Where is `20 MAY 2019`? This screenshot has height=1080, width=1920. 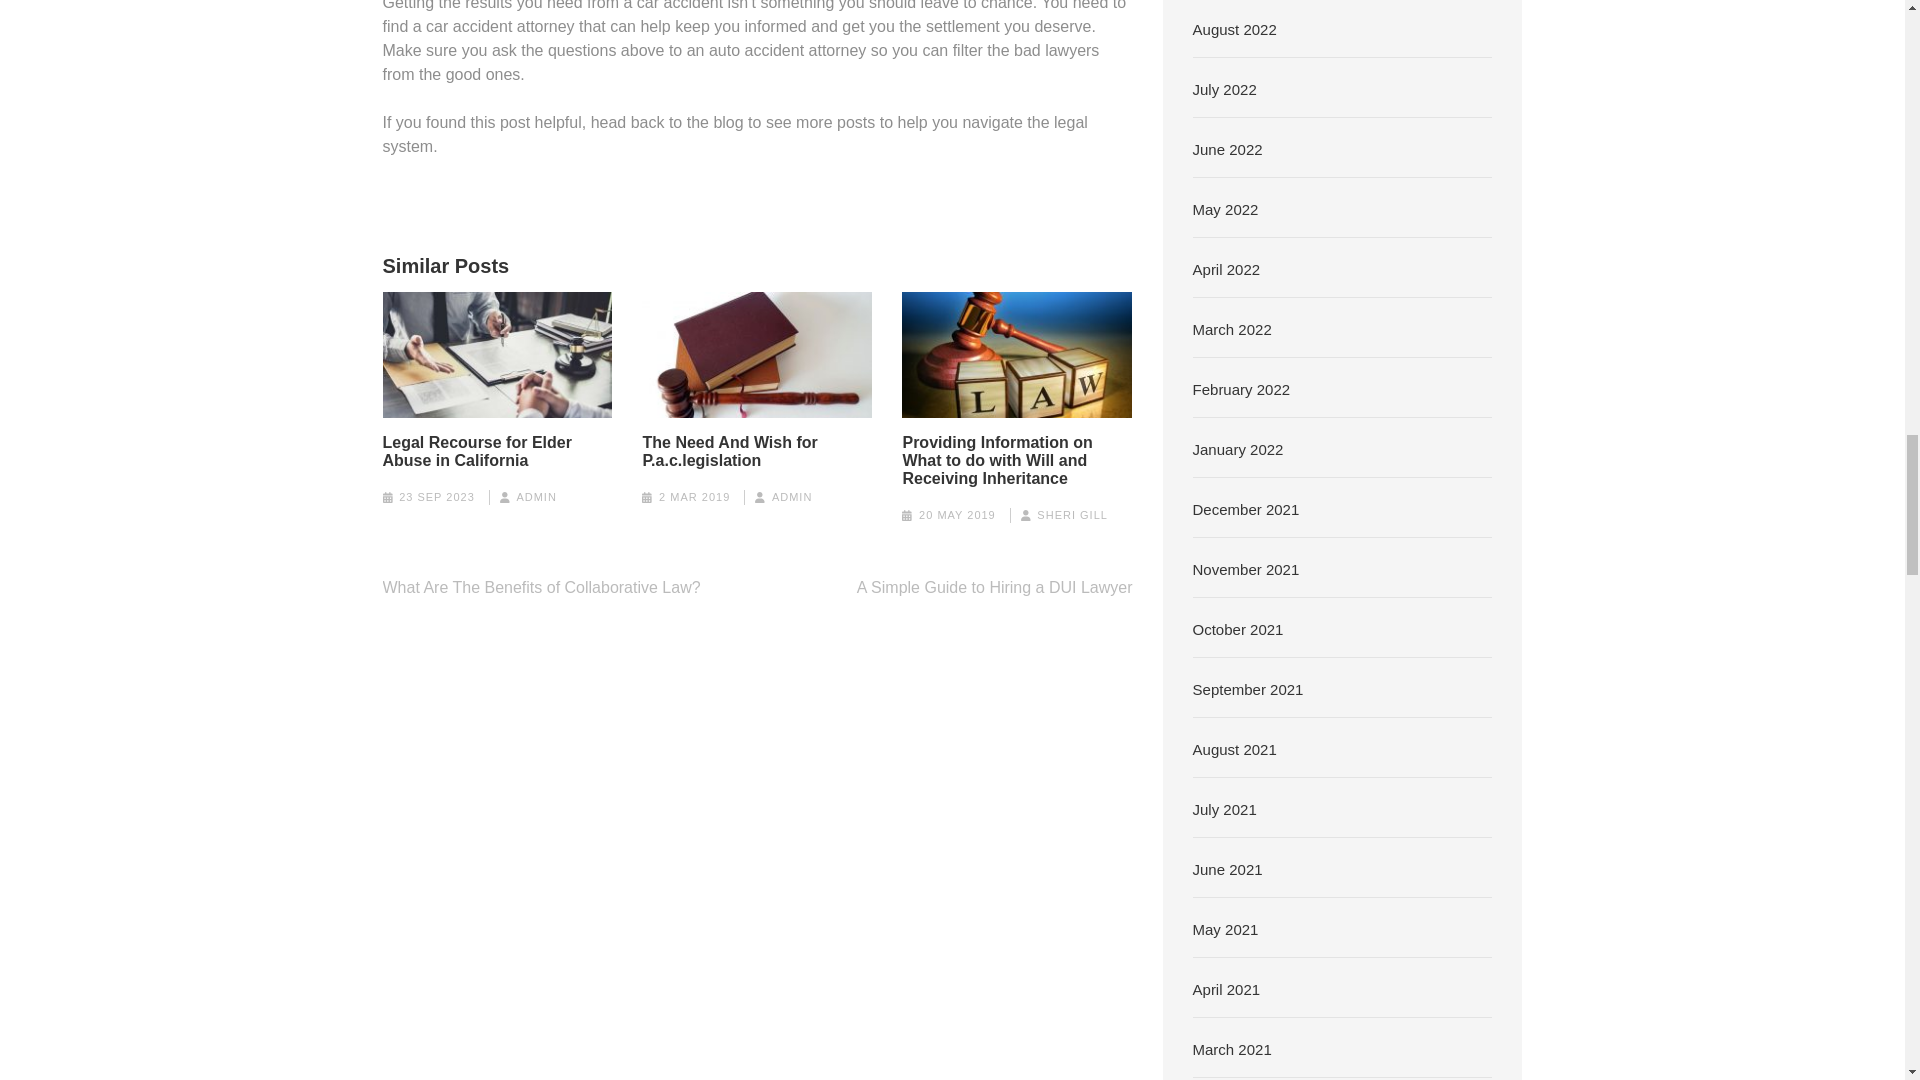 20 MAY 2019 is located at coordinates (958, 514).